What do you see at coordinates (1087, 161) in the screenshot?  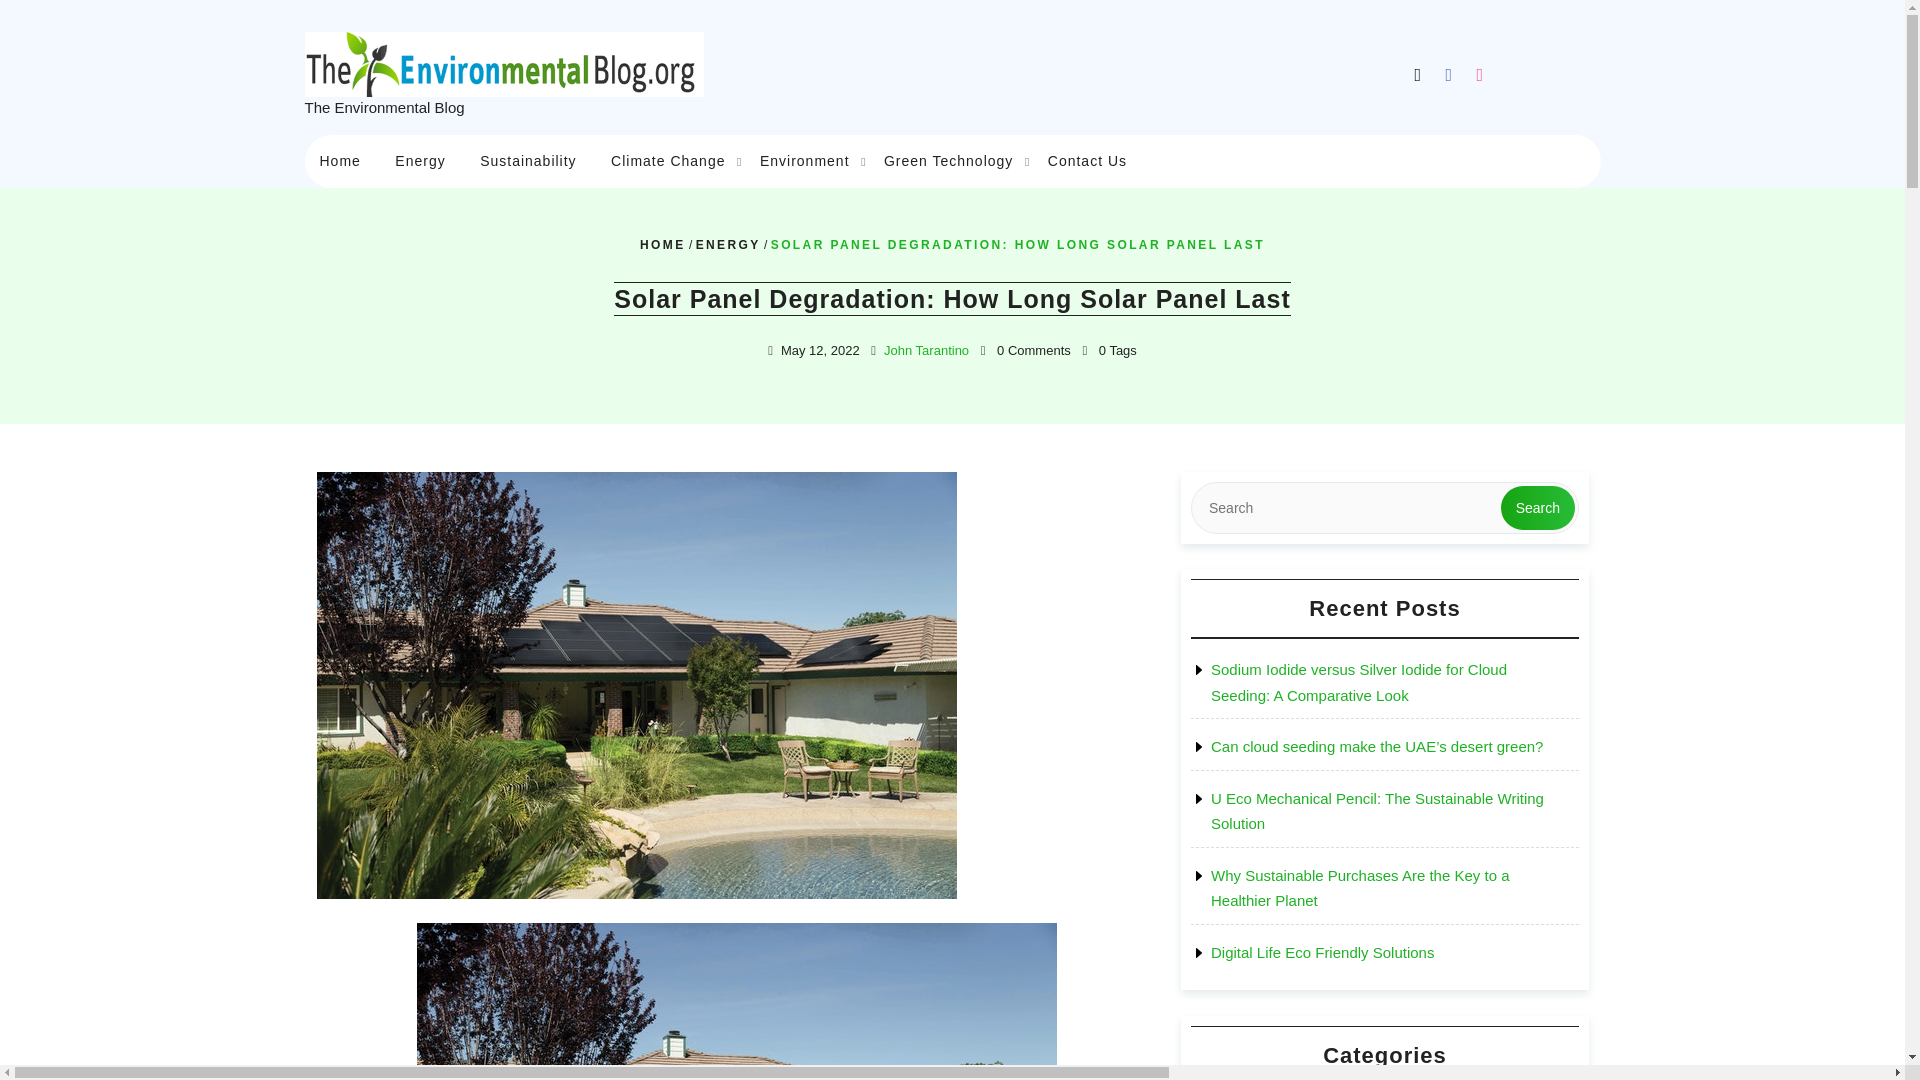 I see `Contact Us` at bounding box center [1087, 161].